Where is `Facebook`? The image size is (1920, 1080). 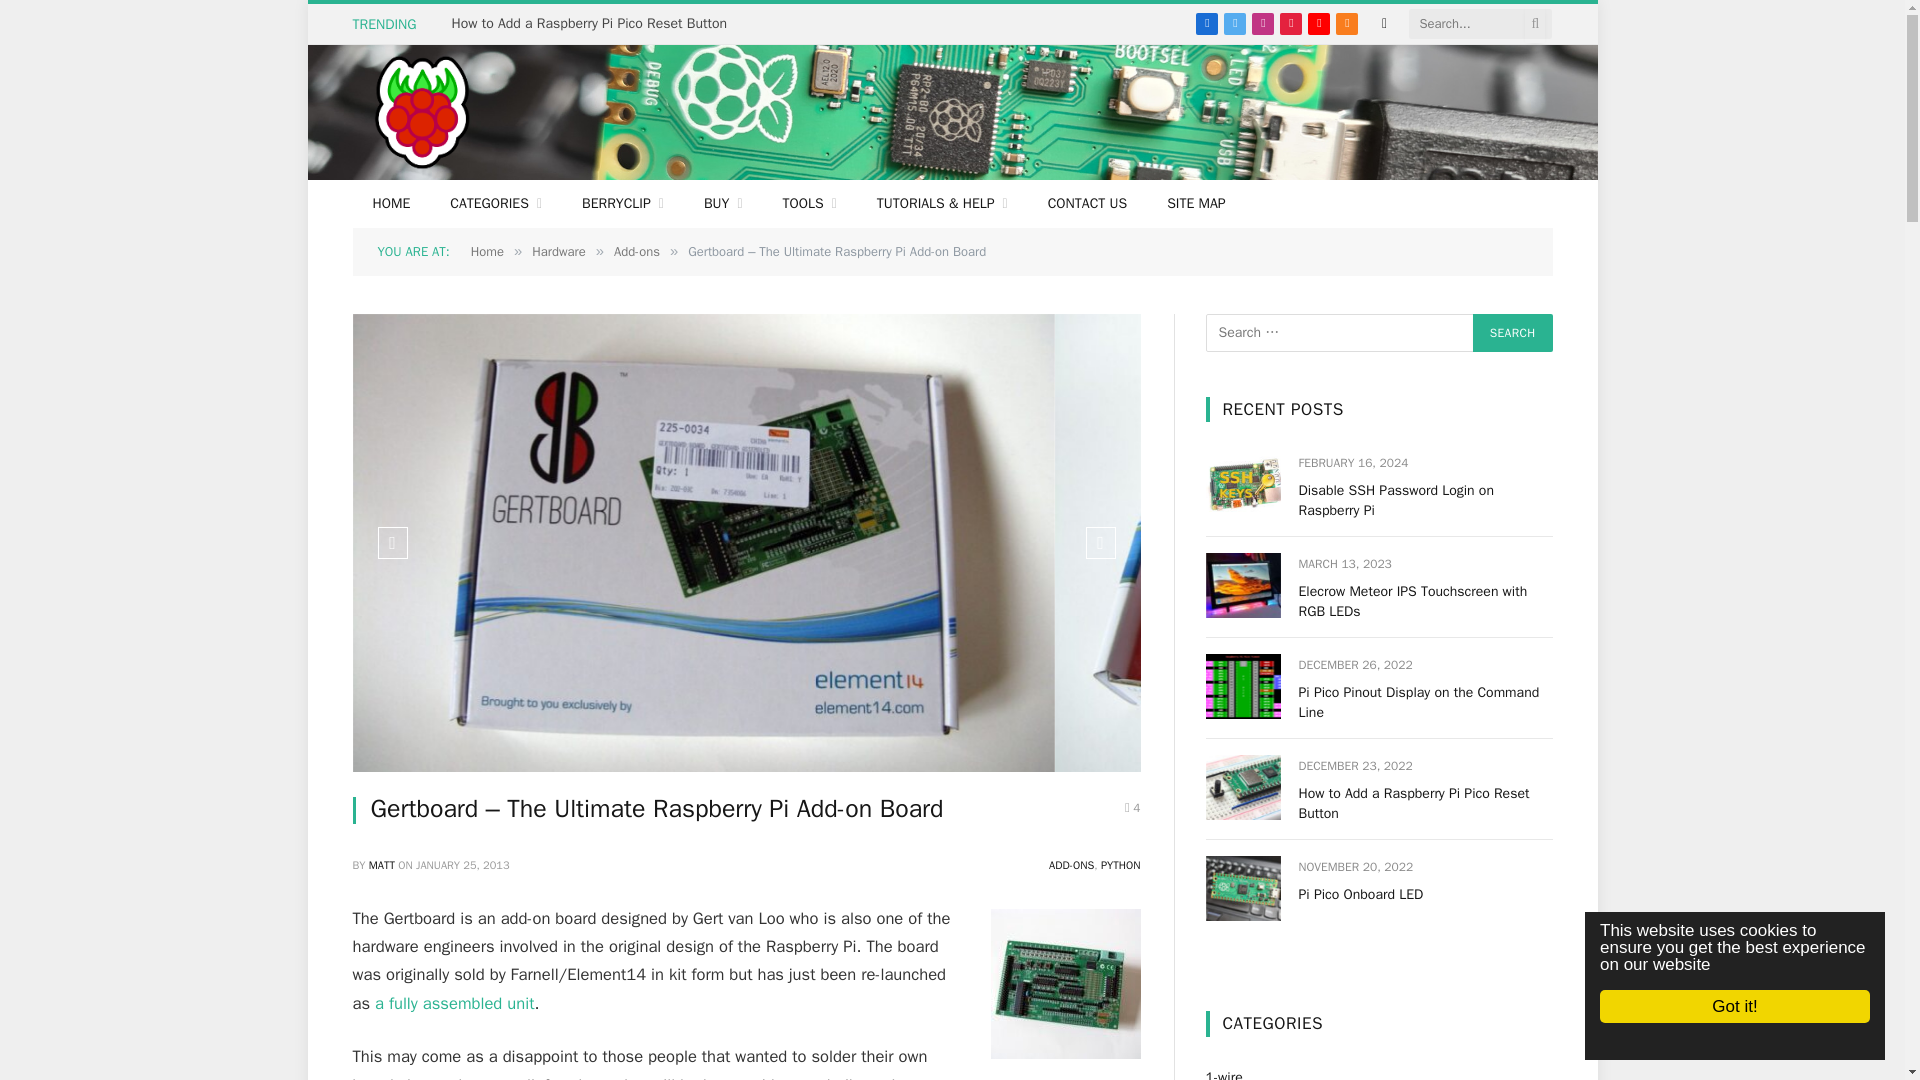
Facebook is located at coordinates (1206, 23).